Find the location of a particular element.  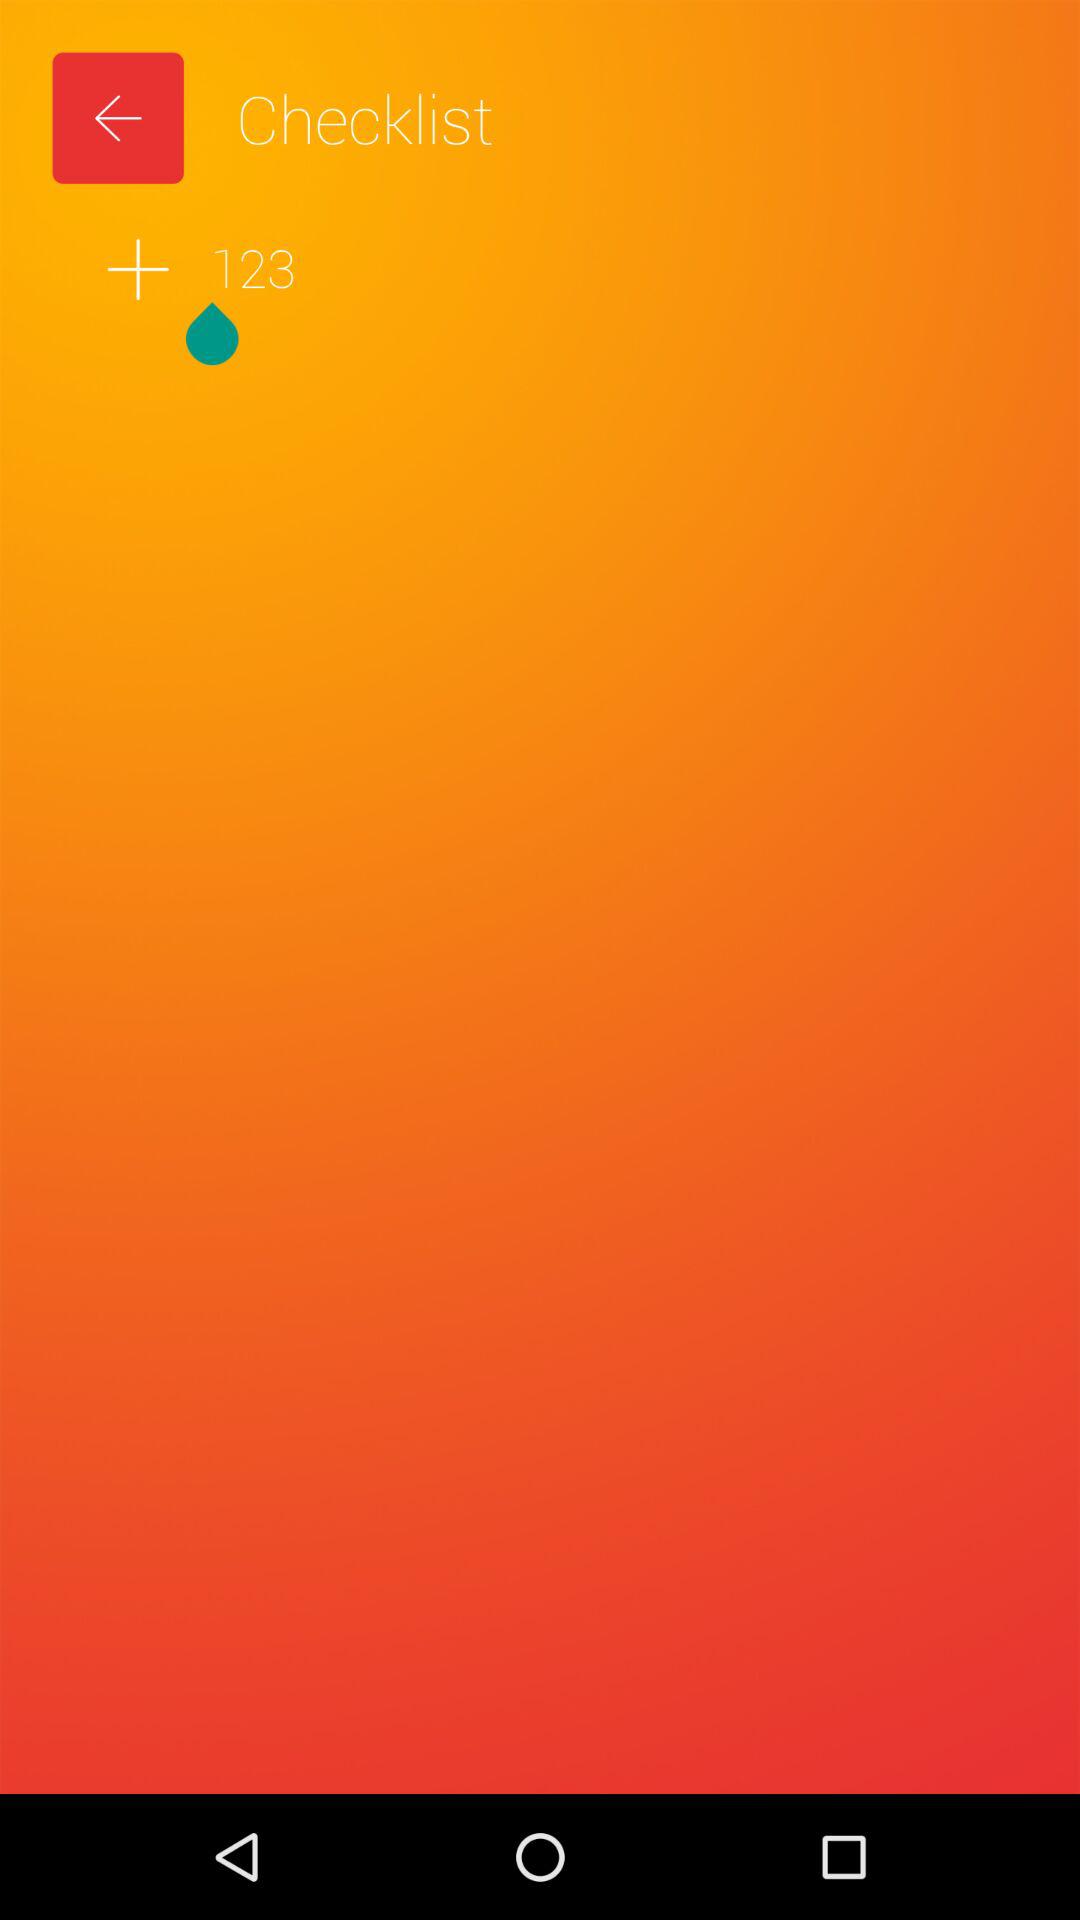

flip to the 123 is located at coordinates (540, 269).